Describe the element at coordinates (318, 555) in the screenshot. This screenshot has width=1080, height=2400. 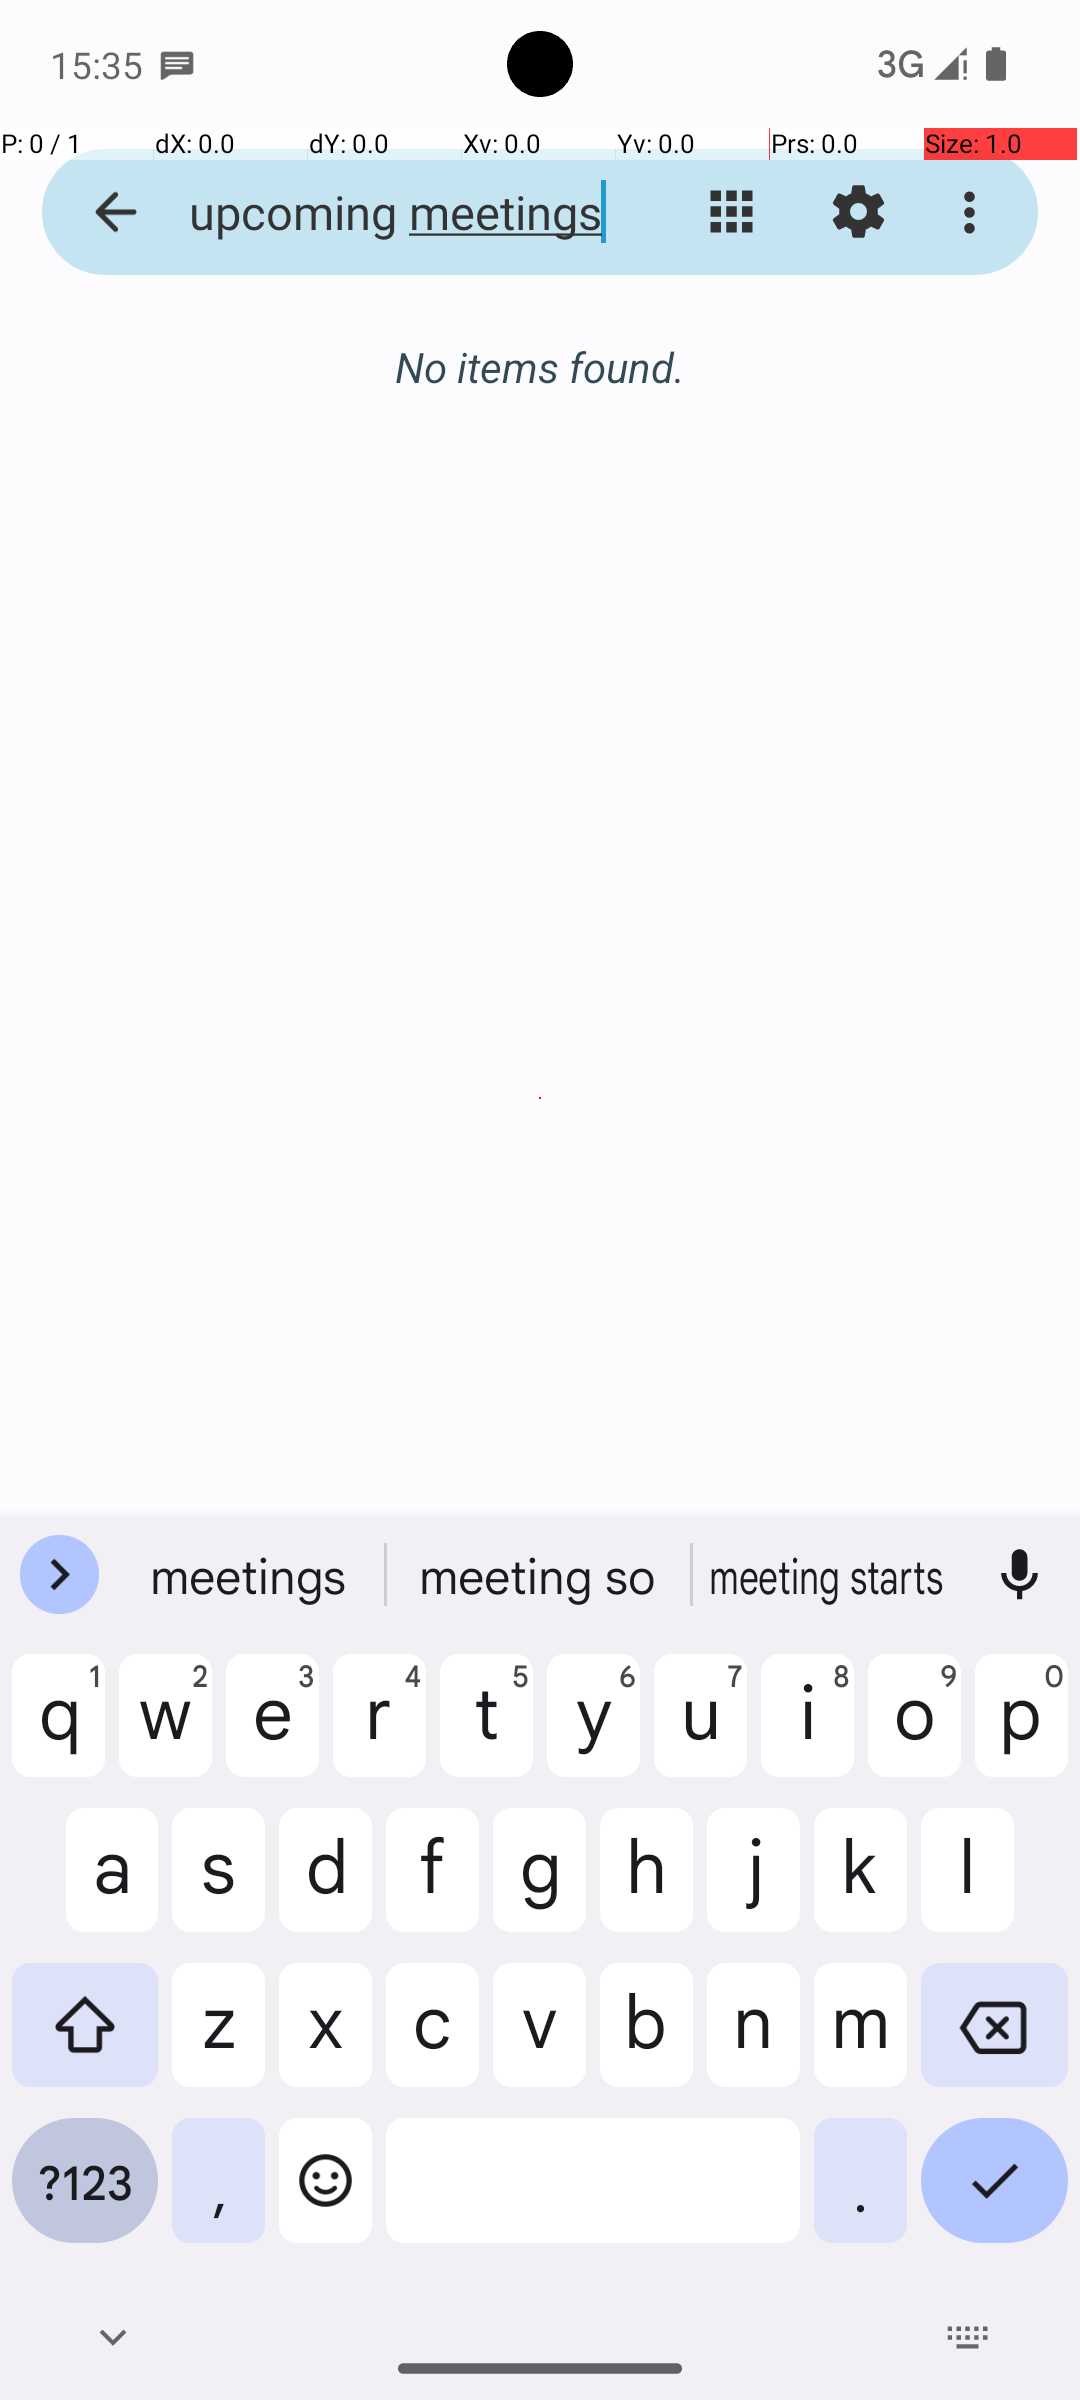
I see `23:20 (October 29) - 00:05` at that location.